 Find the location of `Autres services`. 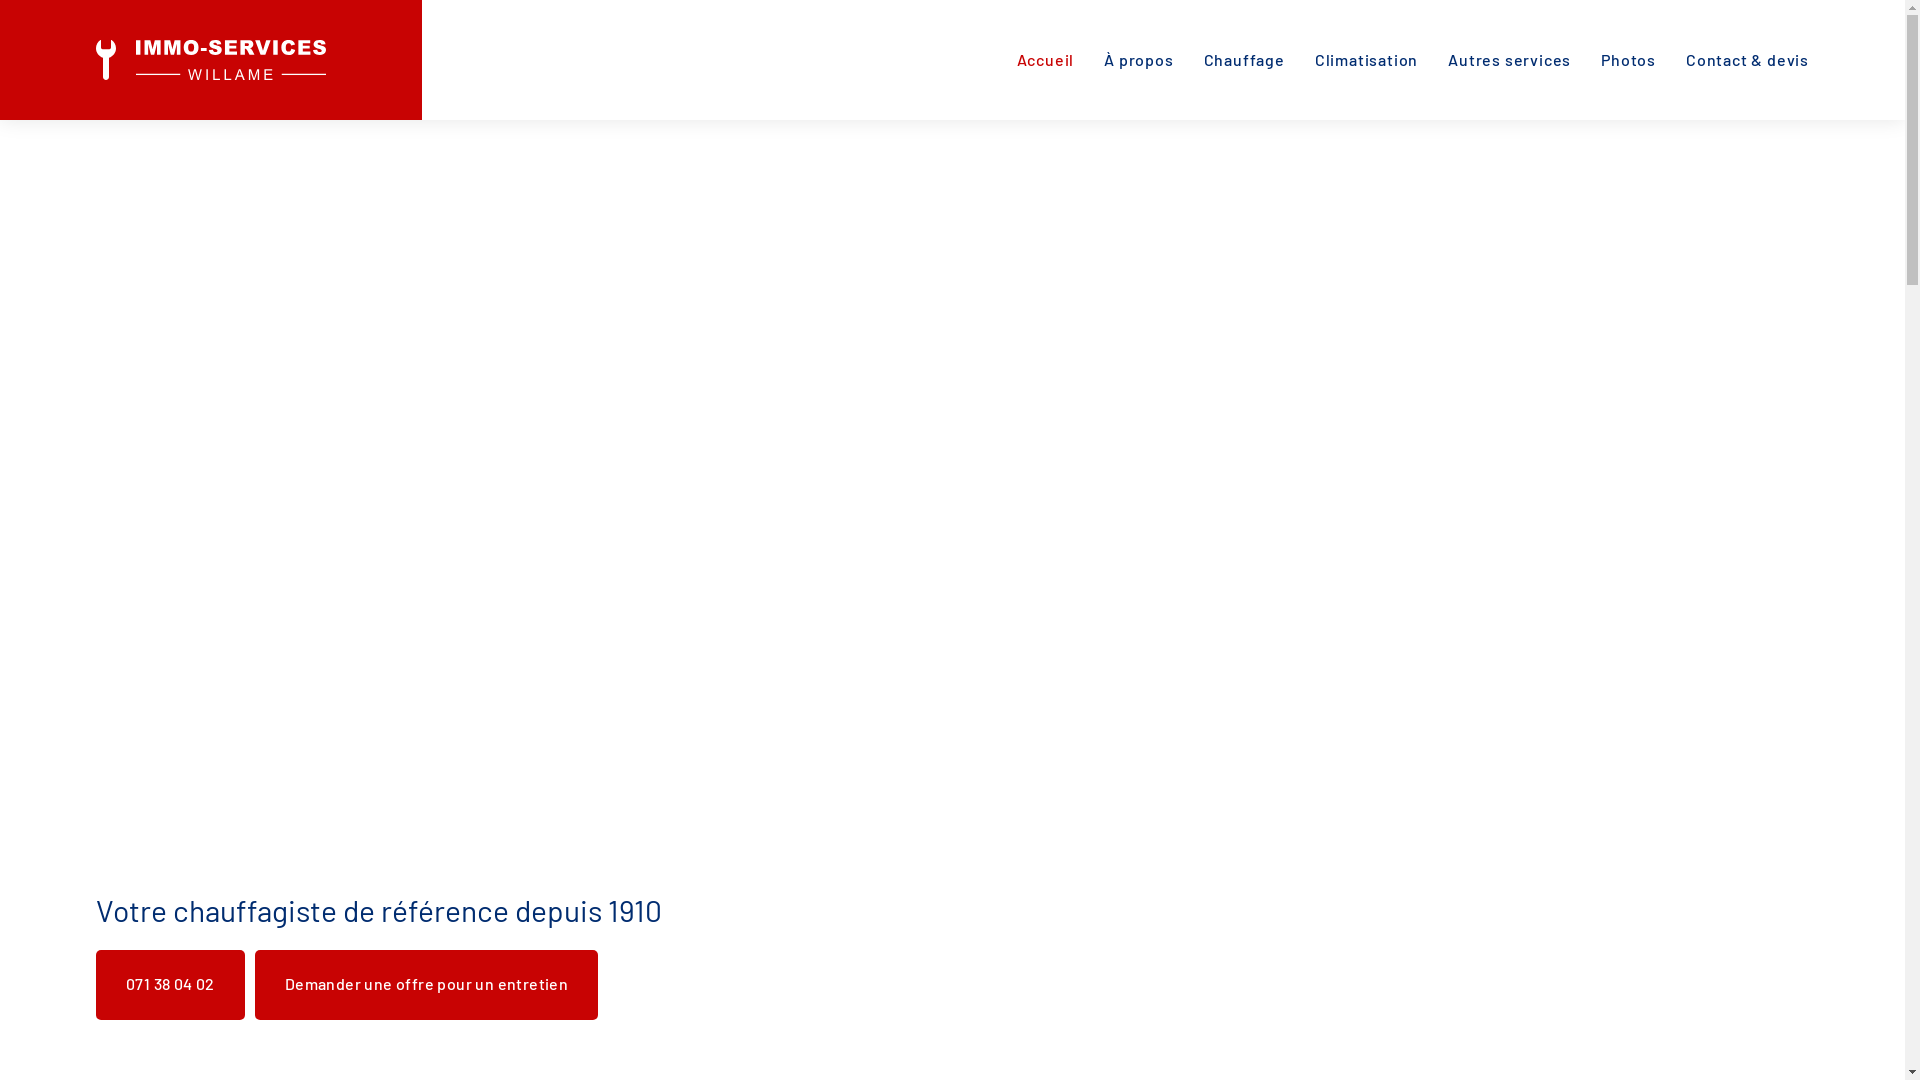

Autres services is located at coordinates (1510, 60).